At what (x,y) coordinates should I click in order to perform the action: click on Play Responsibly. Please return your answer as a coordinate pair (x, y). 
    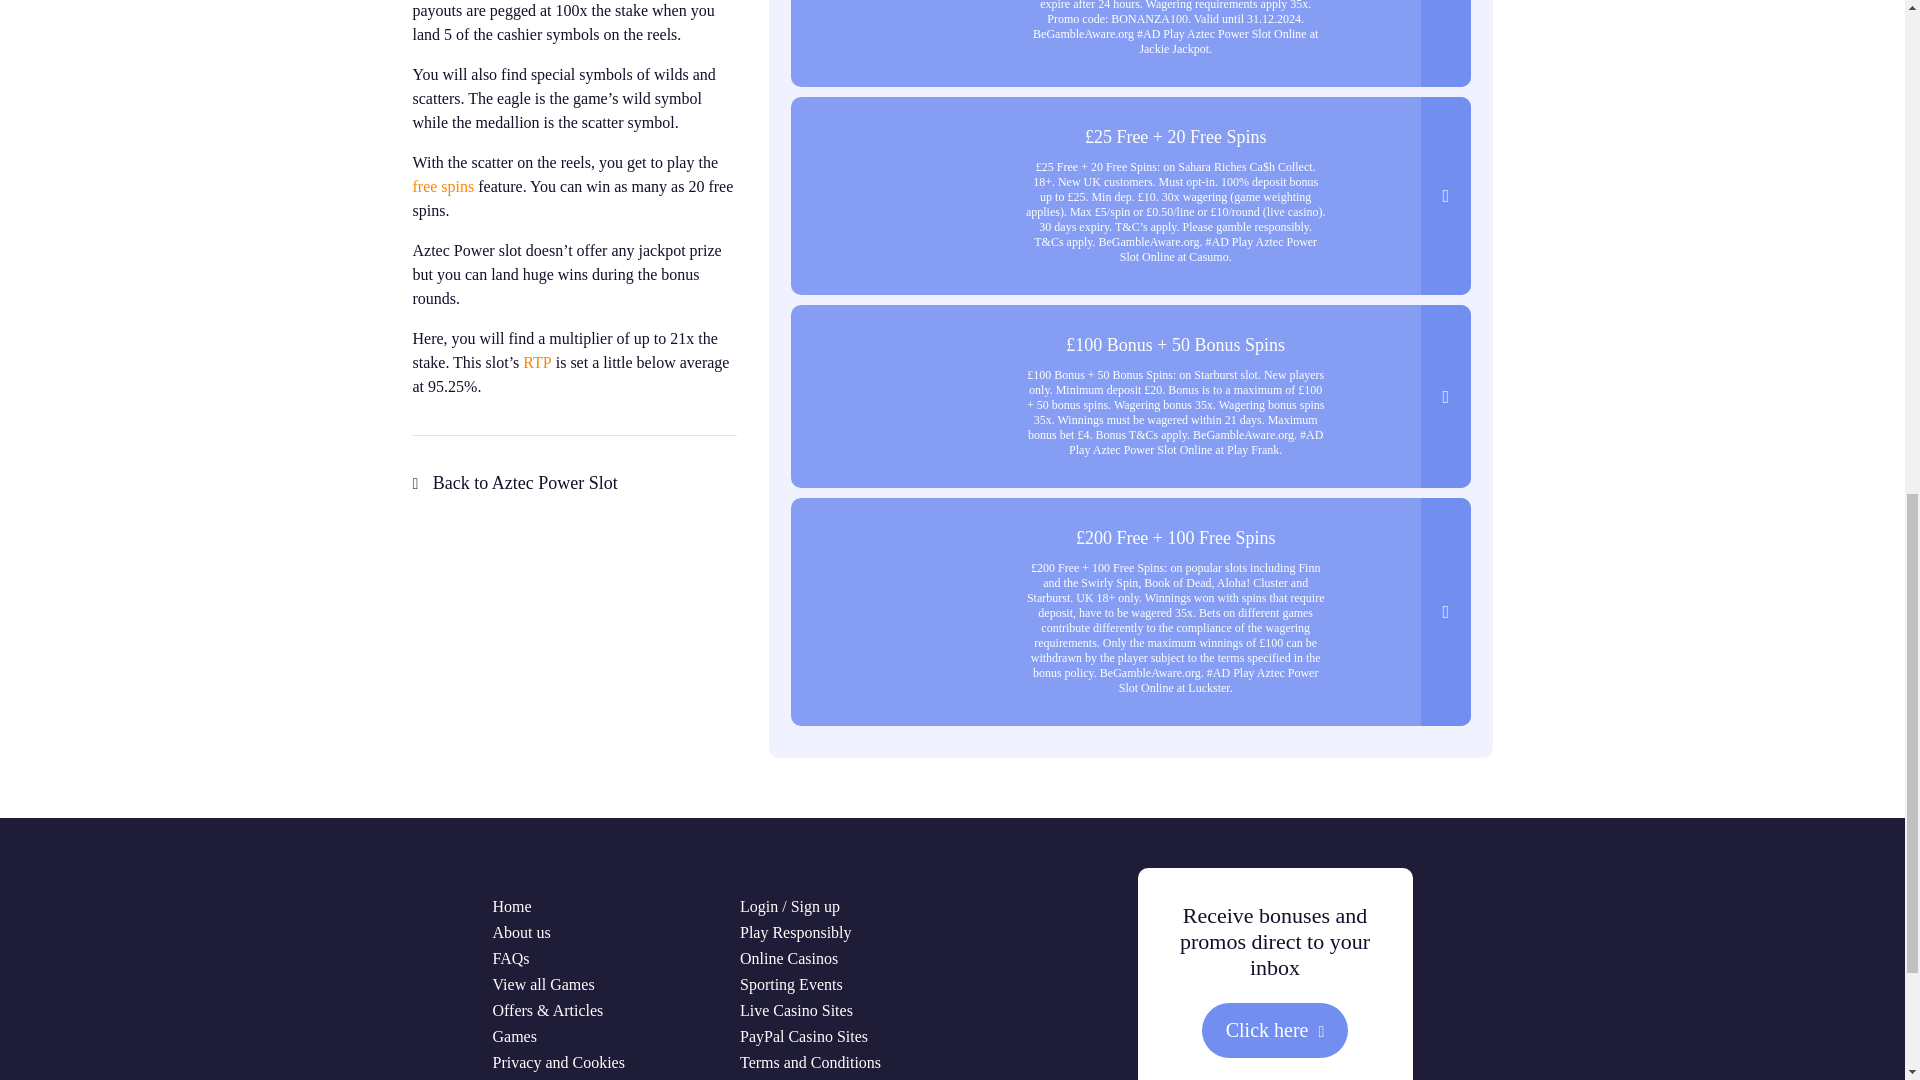
    Looking at the image, I should click on (796, 932).